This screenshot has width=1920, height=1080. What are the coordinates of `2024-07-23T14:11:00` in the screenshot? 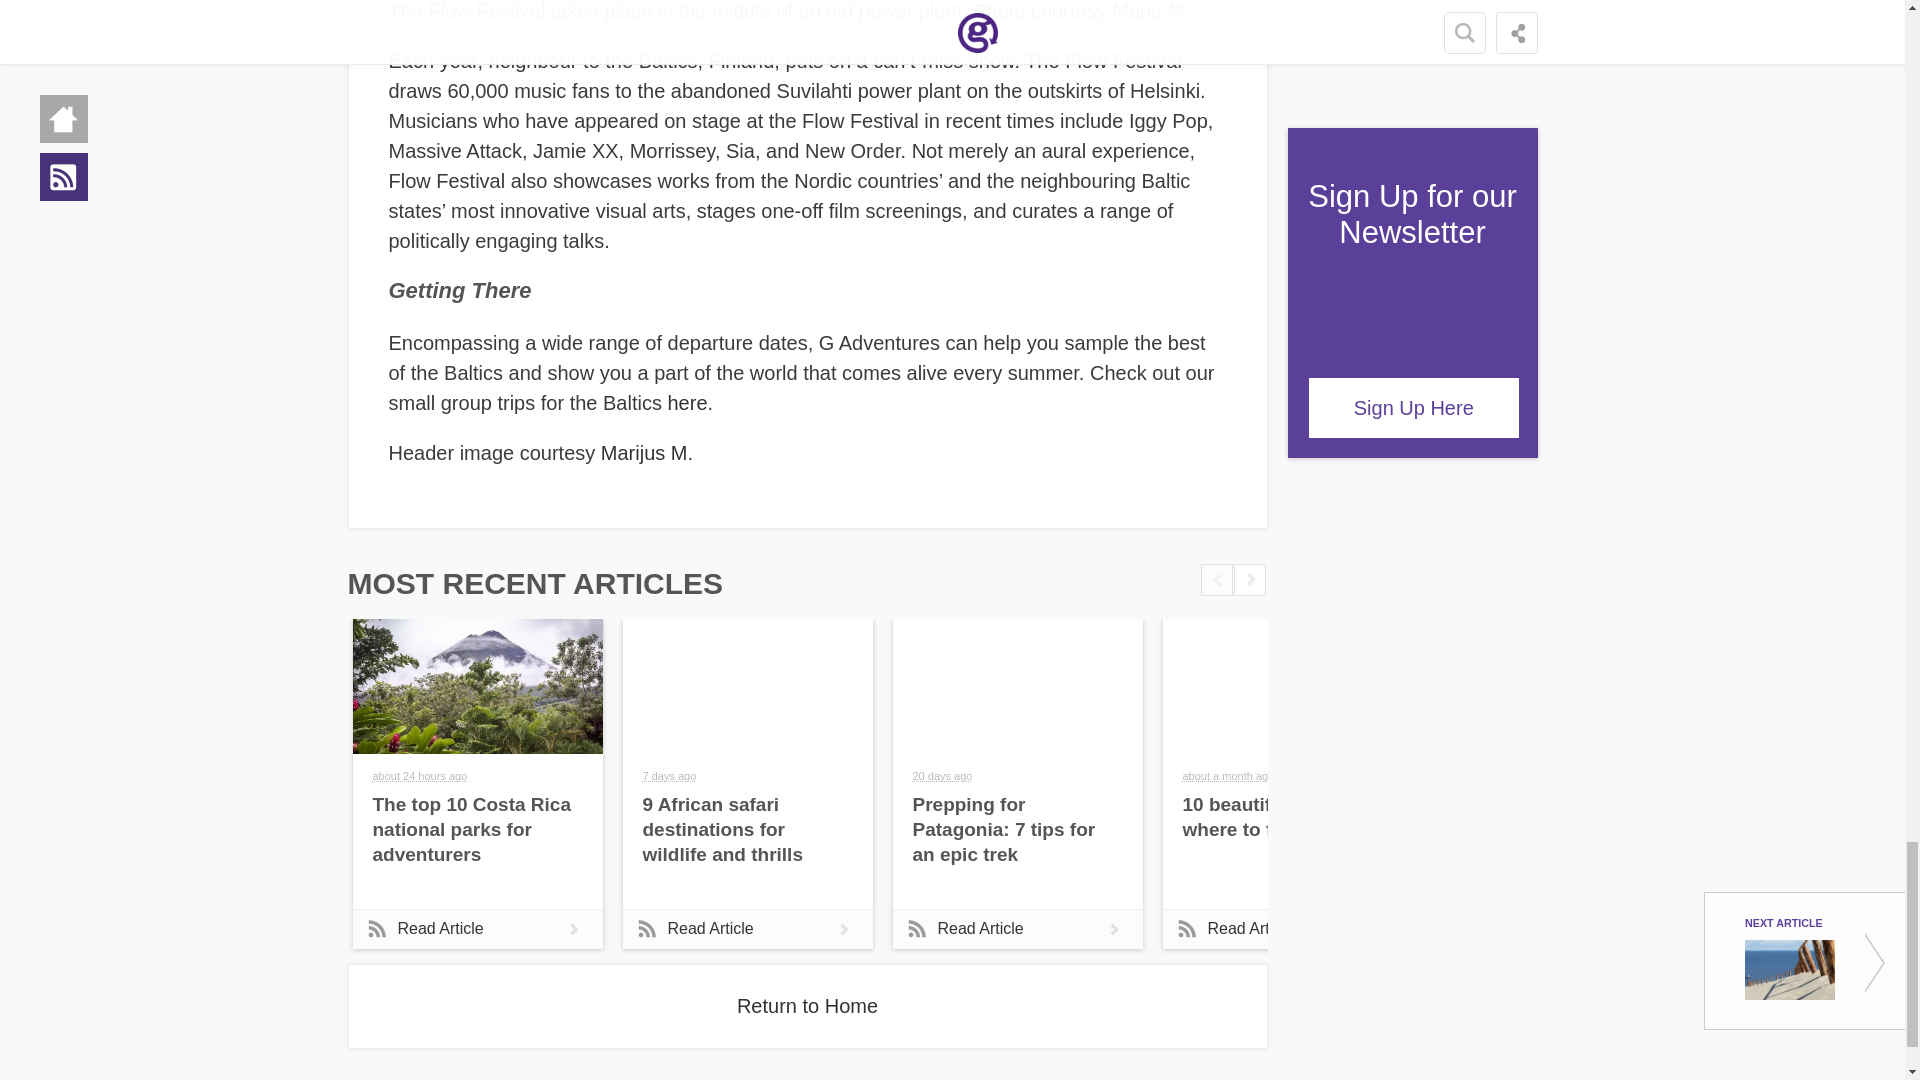 It's located at (942, 776).